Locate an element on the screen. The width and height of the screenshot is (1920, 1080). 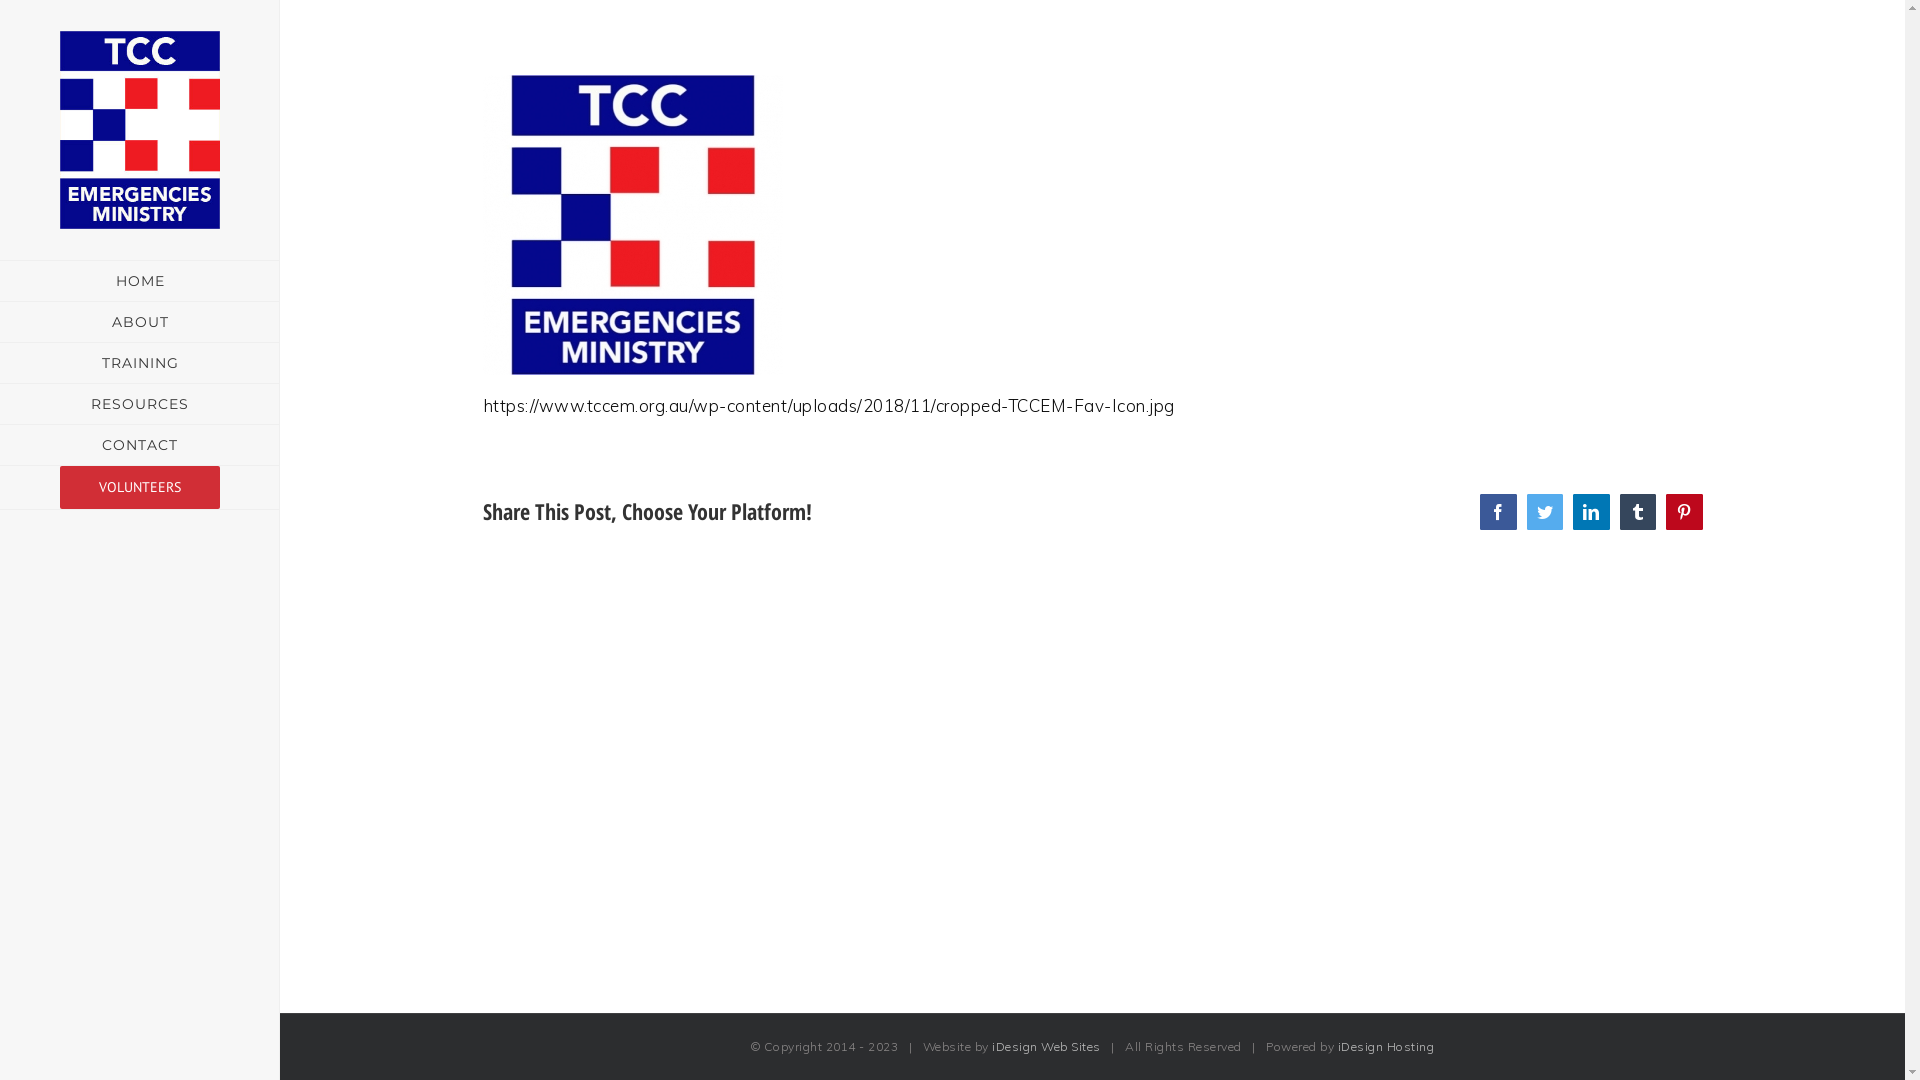
TRAINING is located at coordinates (140, 364).